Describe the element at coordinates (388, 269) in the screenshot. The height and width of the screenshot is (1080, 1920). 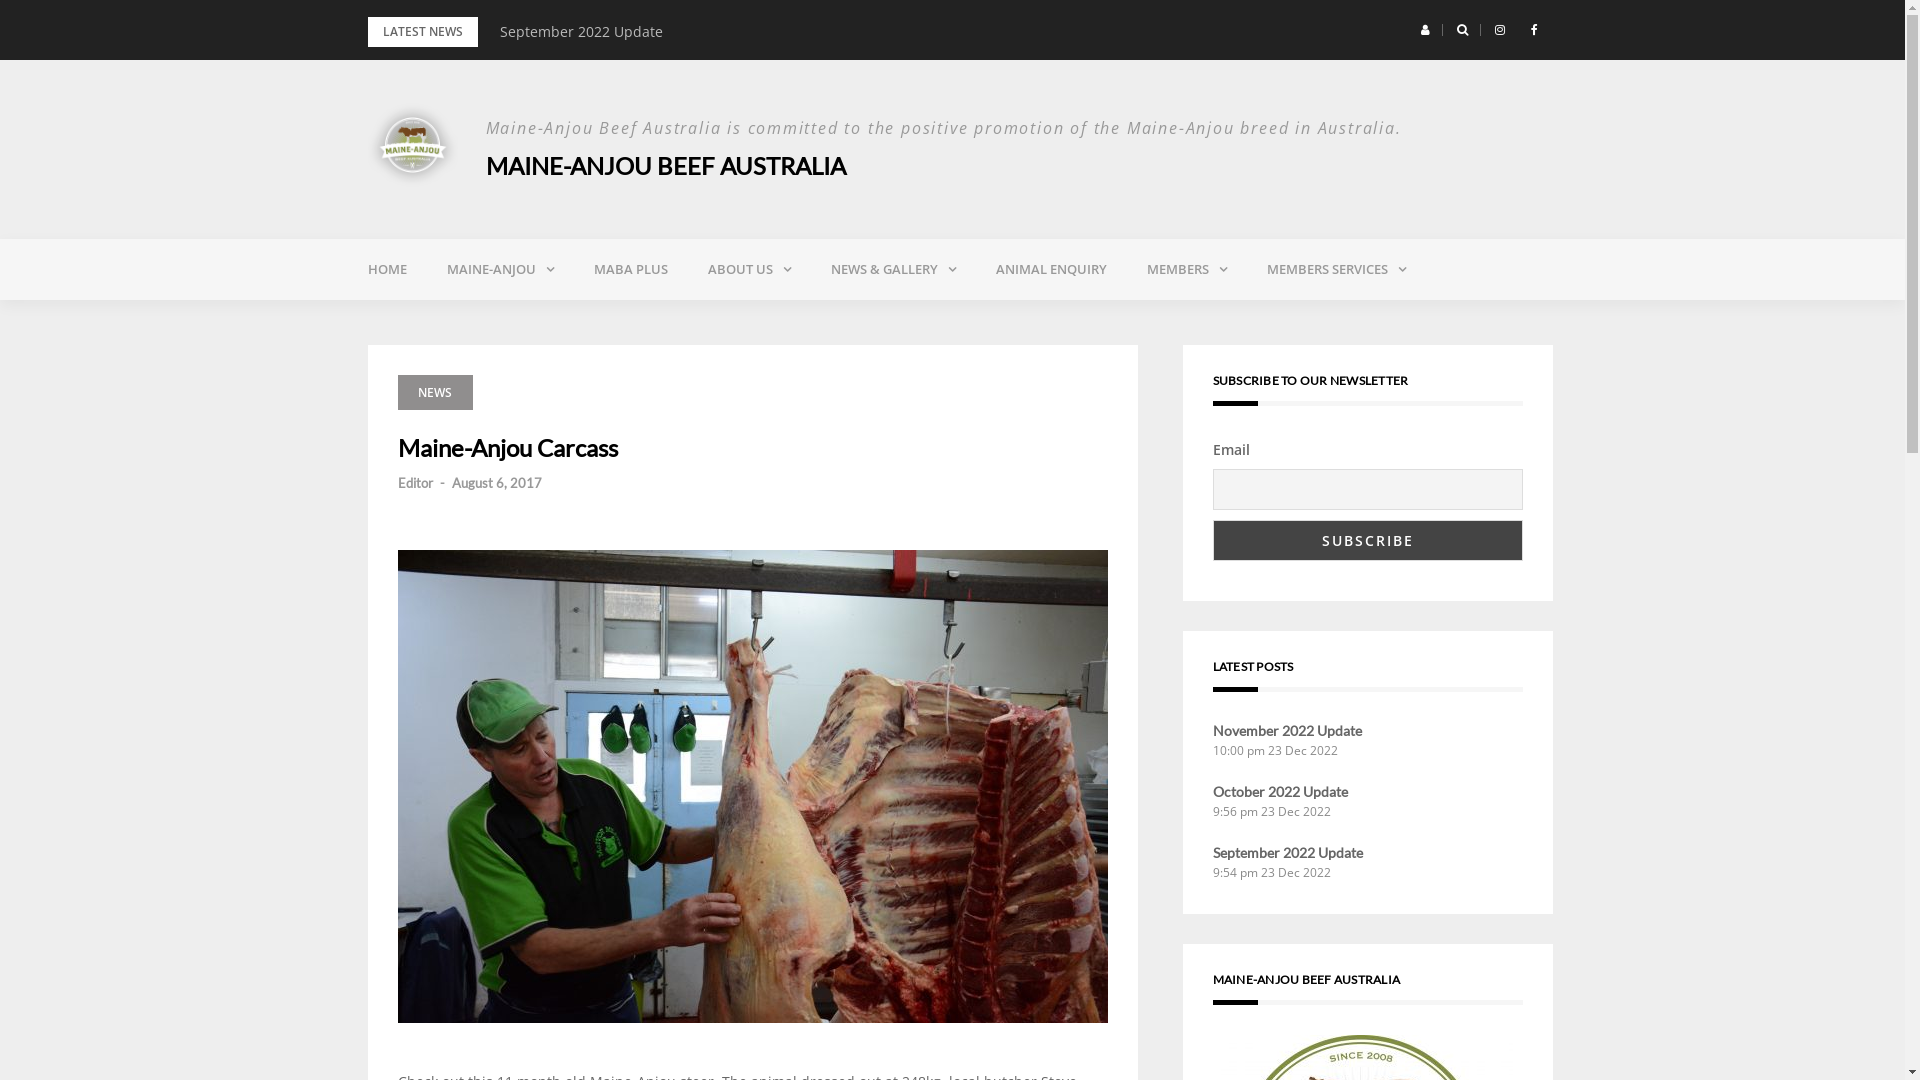
I see `HOME` at that location.